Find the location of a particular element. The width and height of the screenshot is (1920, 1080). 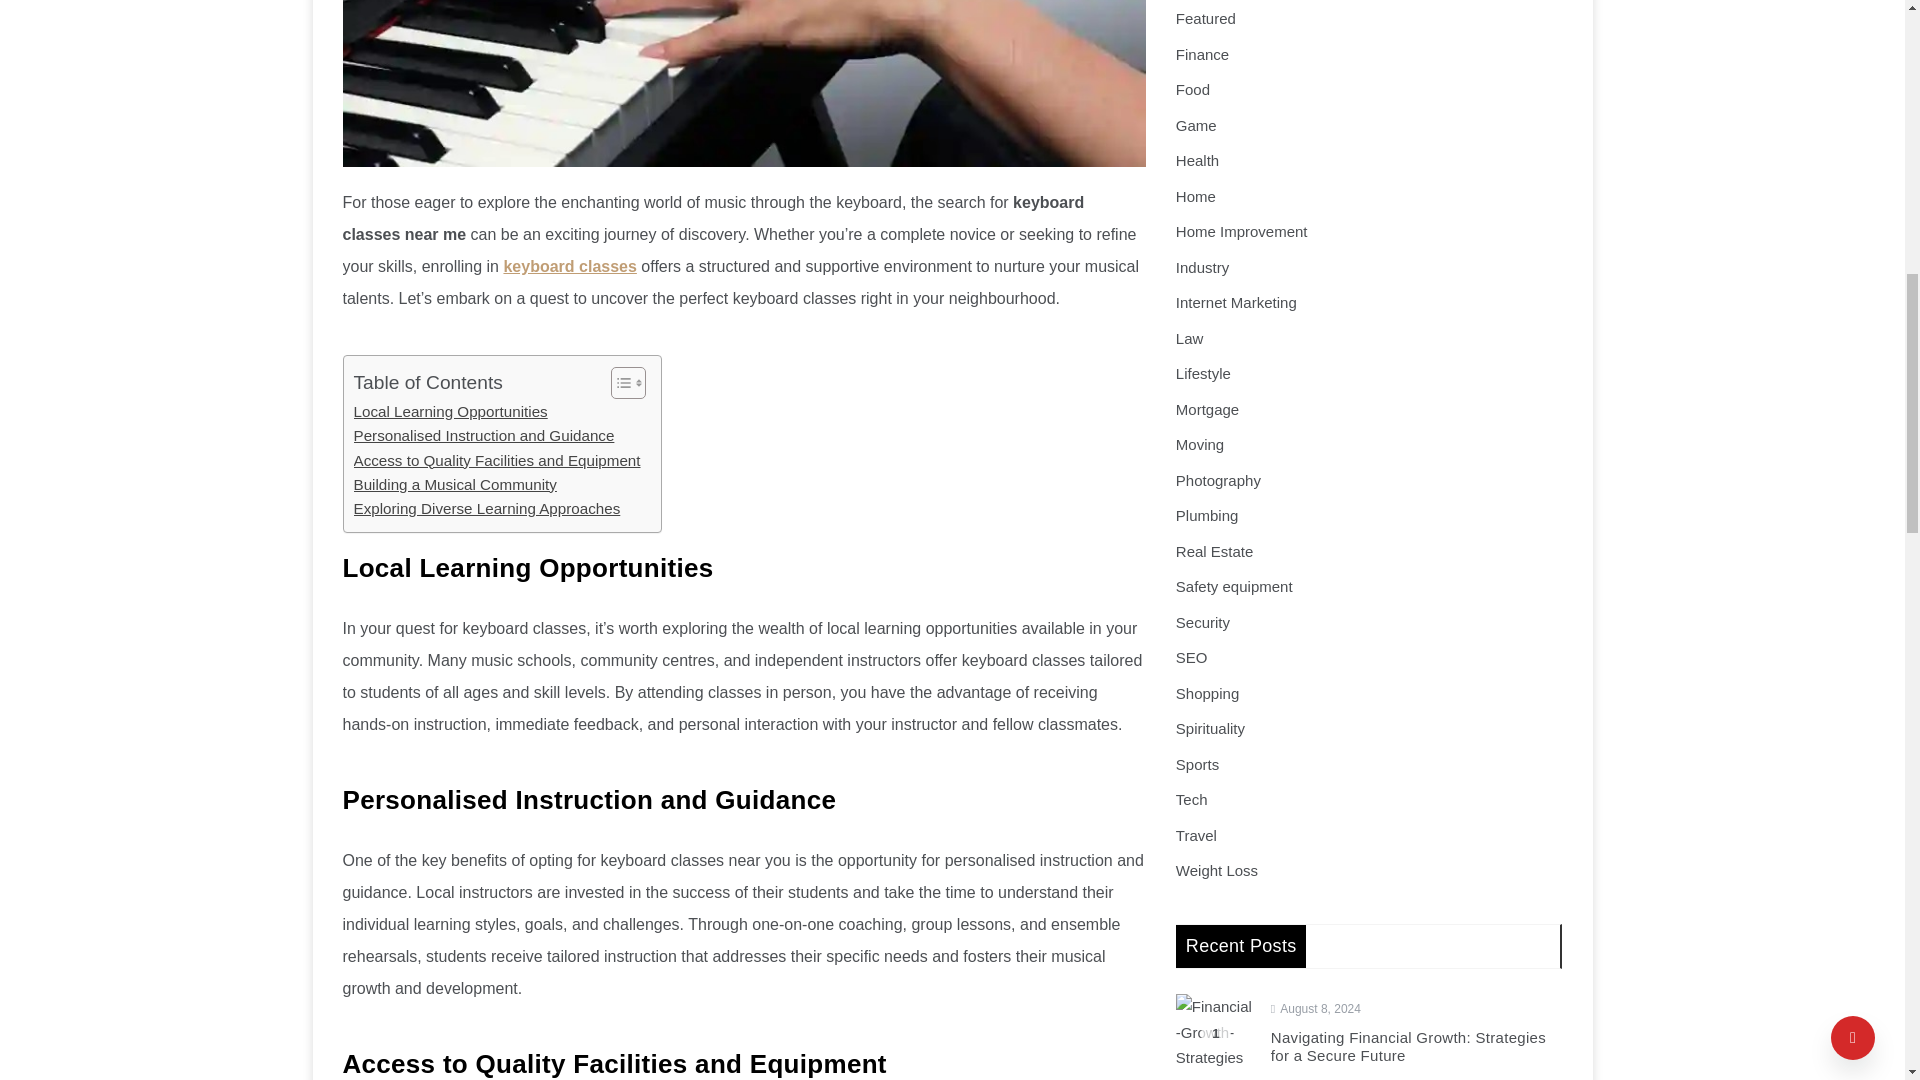

Local Learning Opportunities is located at coordinates (450, 412).